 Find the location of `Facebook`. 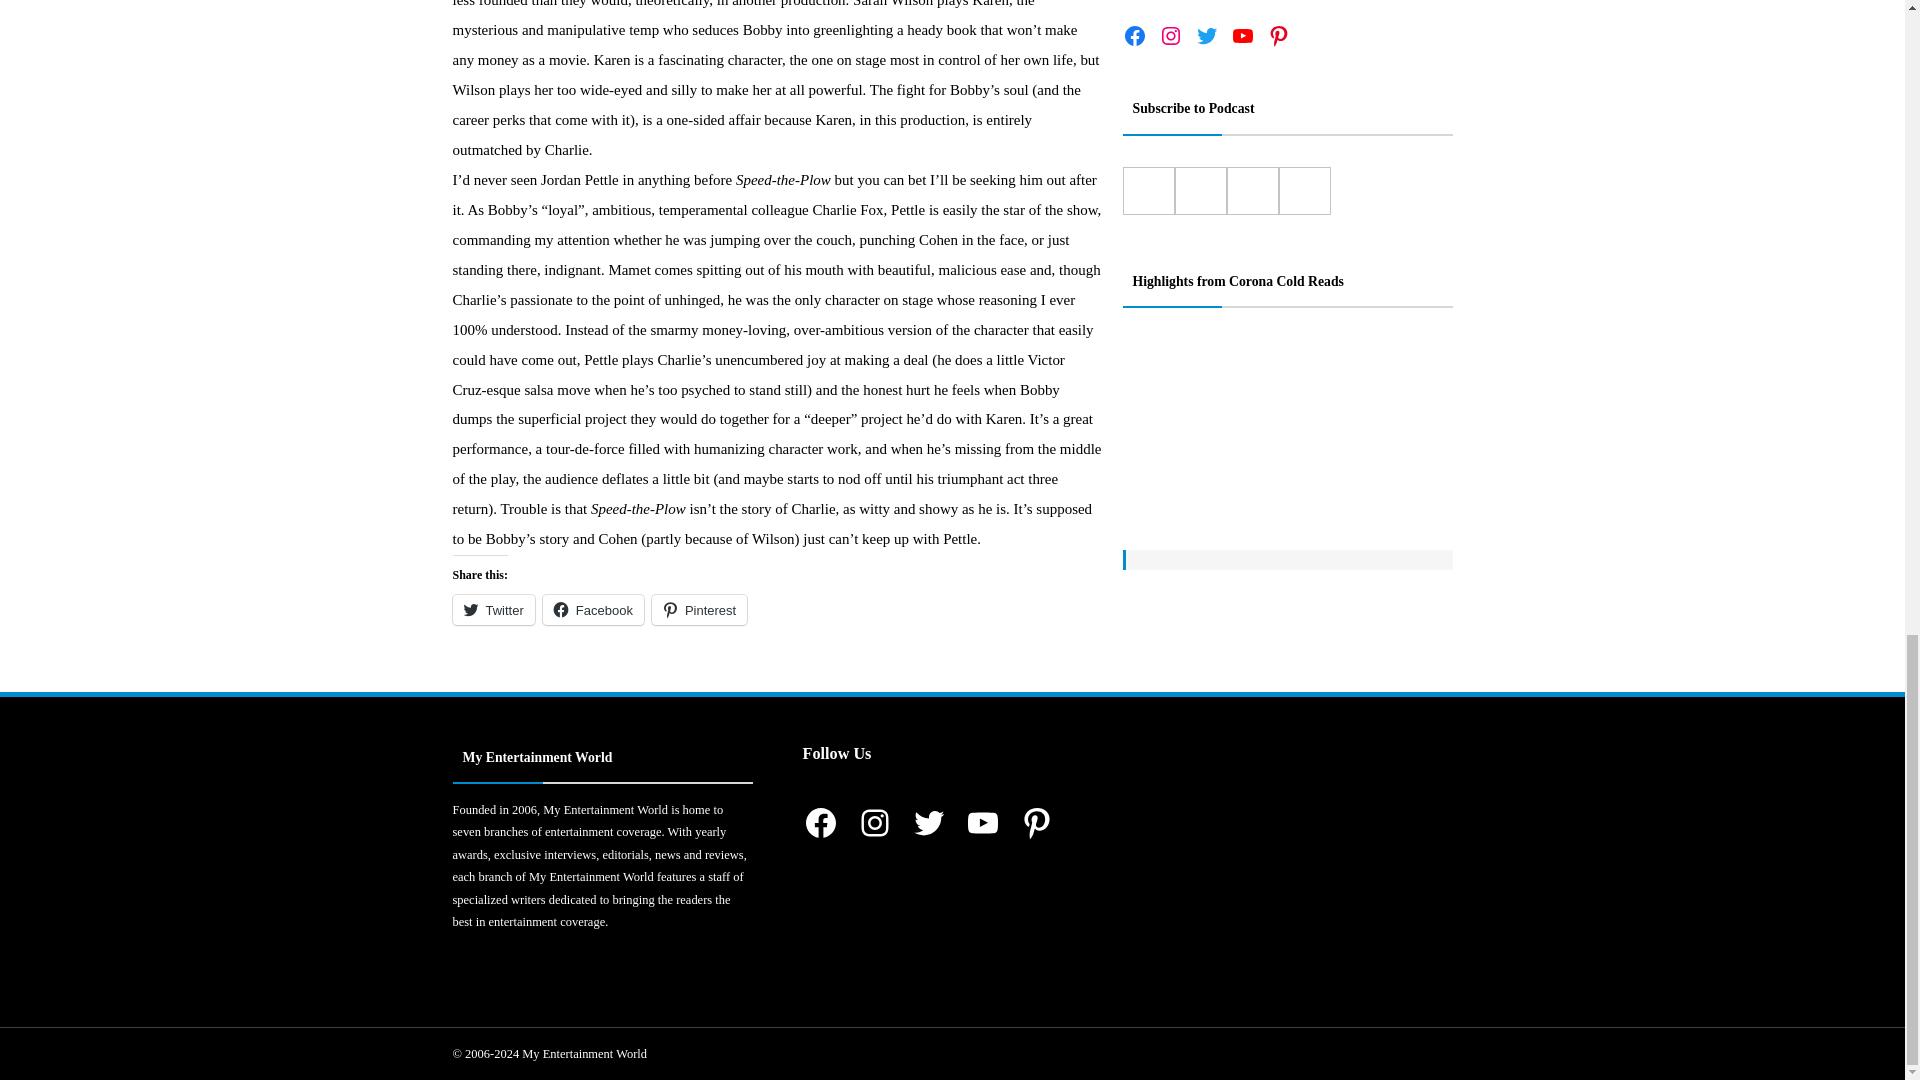

Facebook is located at coordinates (593, 610).